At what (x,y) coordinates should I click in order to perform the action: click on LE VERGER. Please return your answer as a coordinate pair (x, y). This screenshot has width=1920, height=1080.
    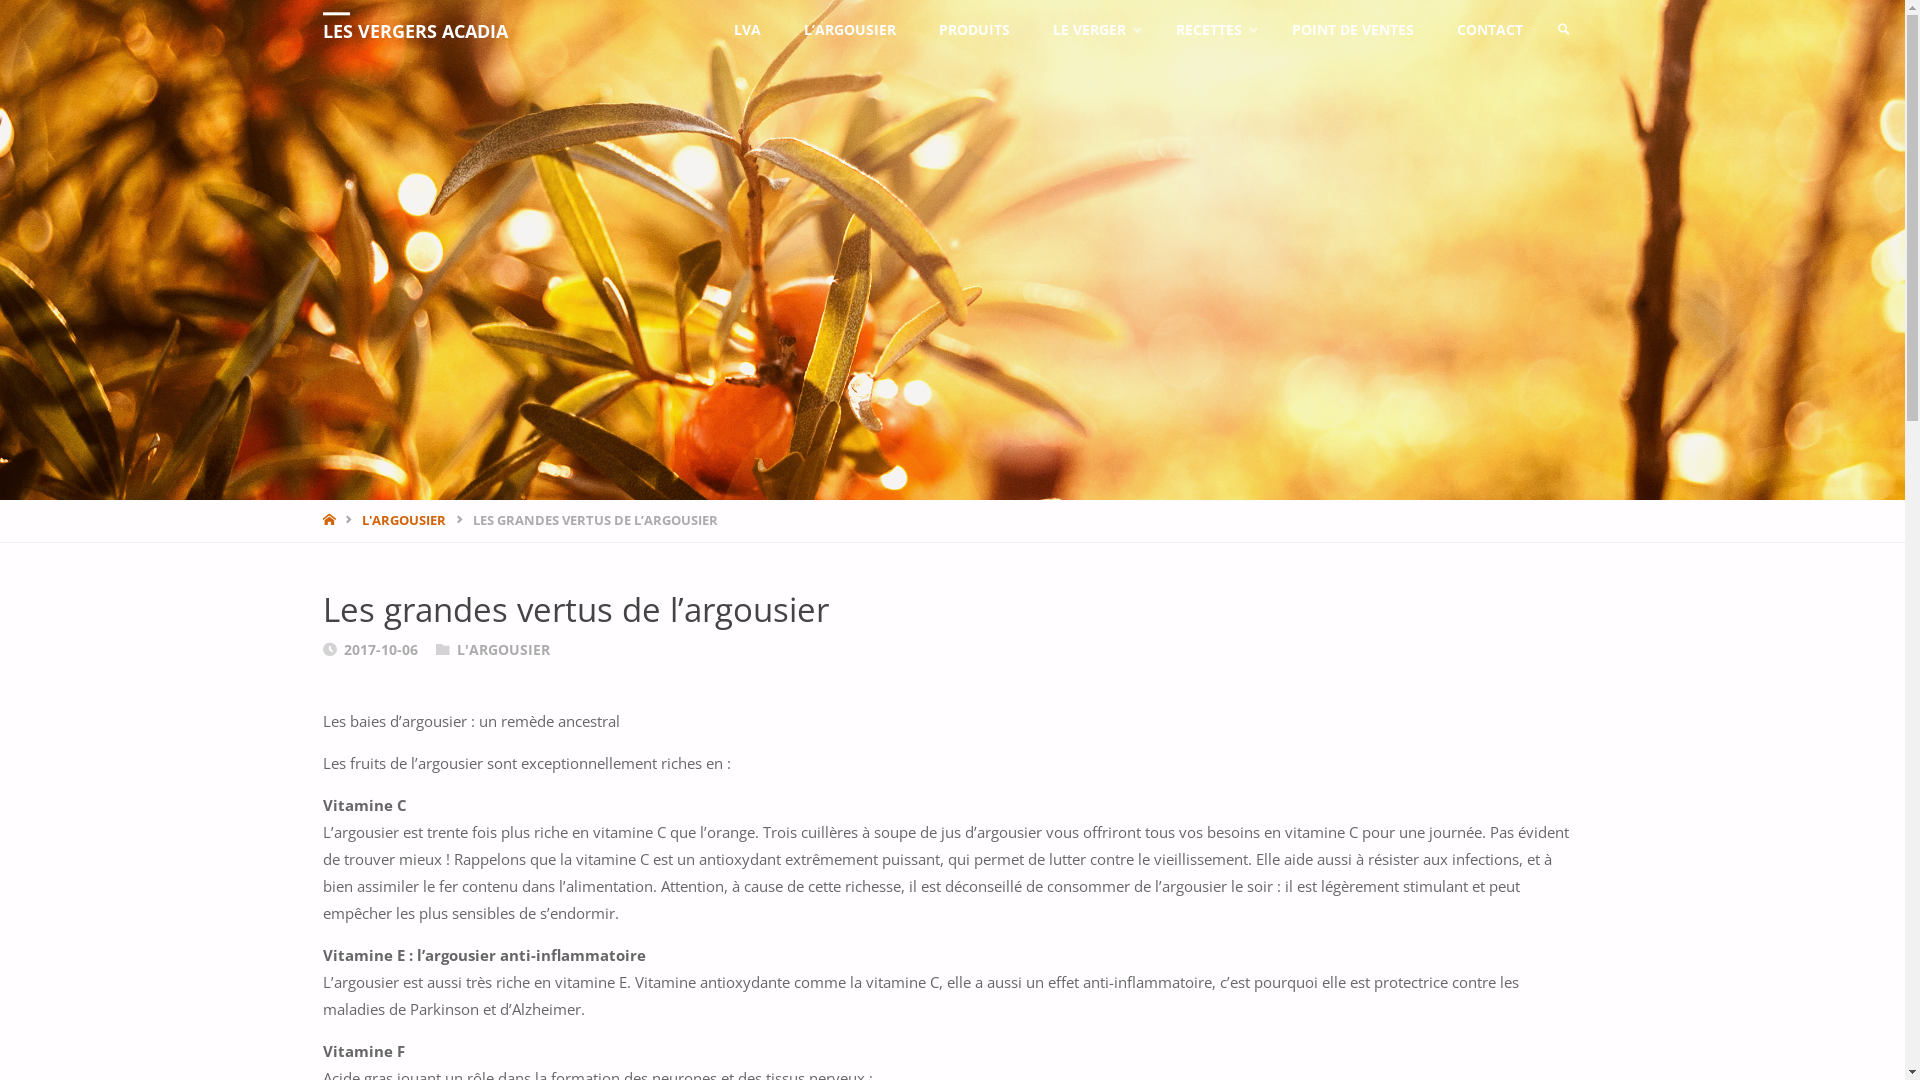
    Looking at the image, I should click on (1094, 30).